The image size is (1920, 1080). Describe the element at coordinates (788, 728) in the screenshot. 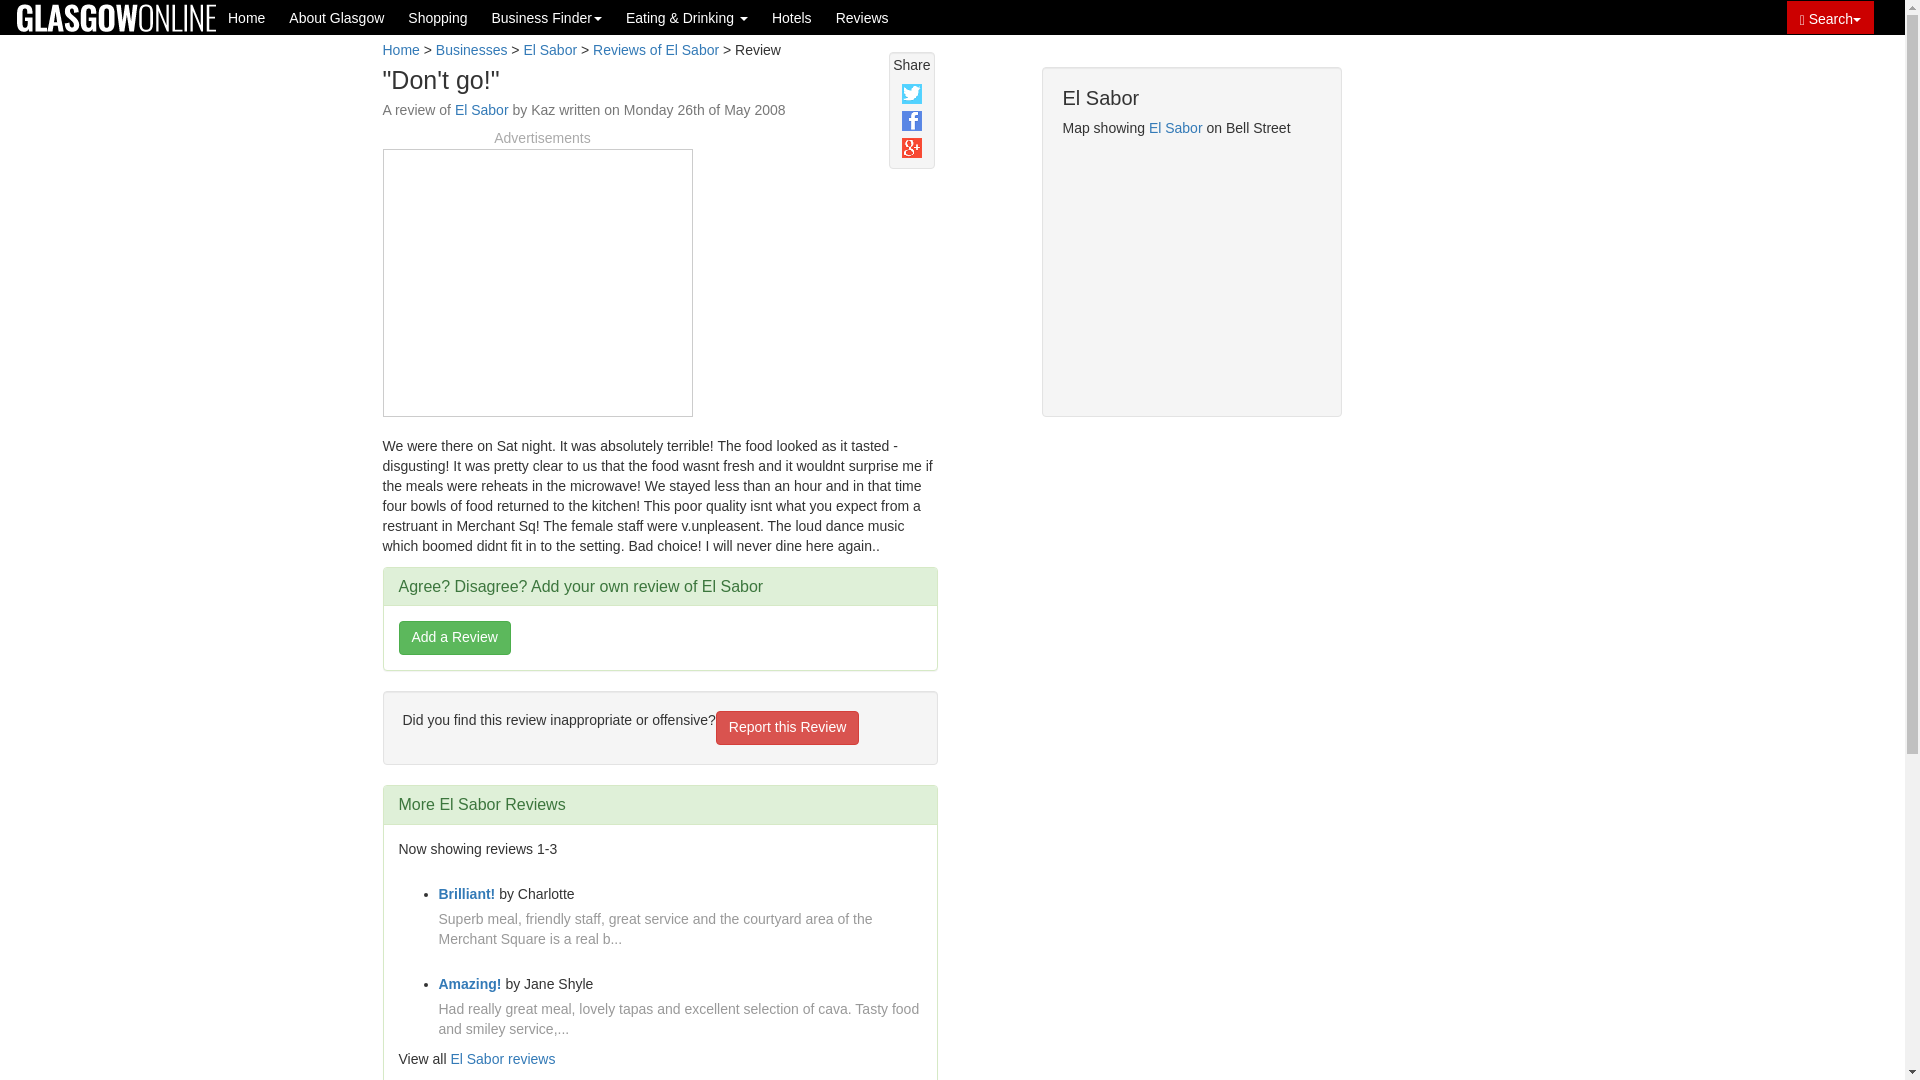

I see `Report this Review` at that location.